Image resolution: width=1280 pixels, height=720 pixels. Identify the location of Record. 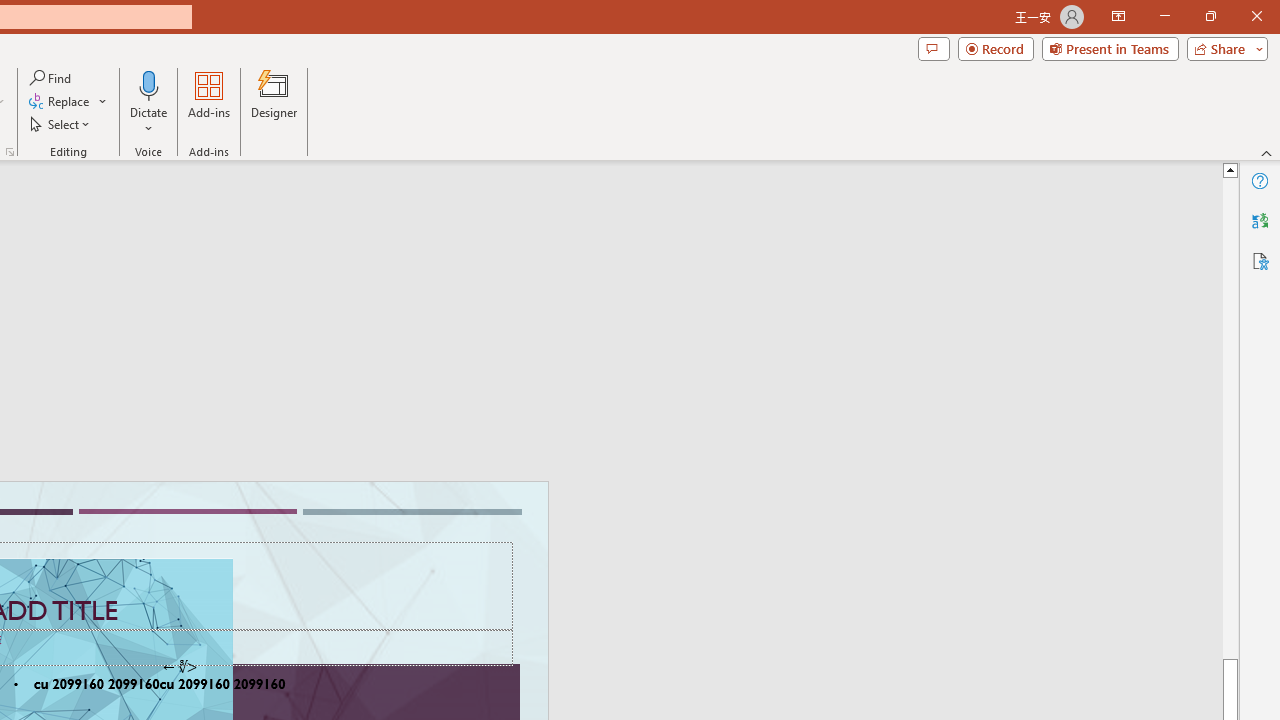
(996, 48).